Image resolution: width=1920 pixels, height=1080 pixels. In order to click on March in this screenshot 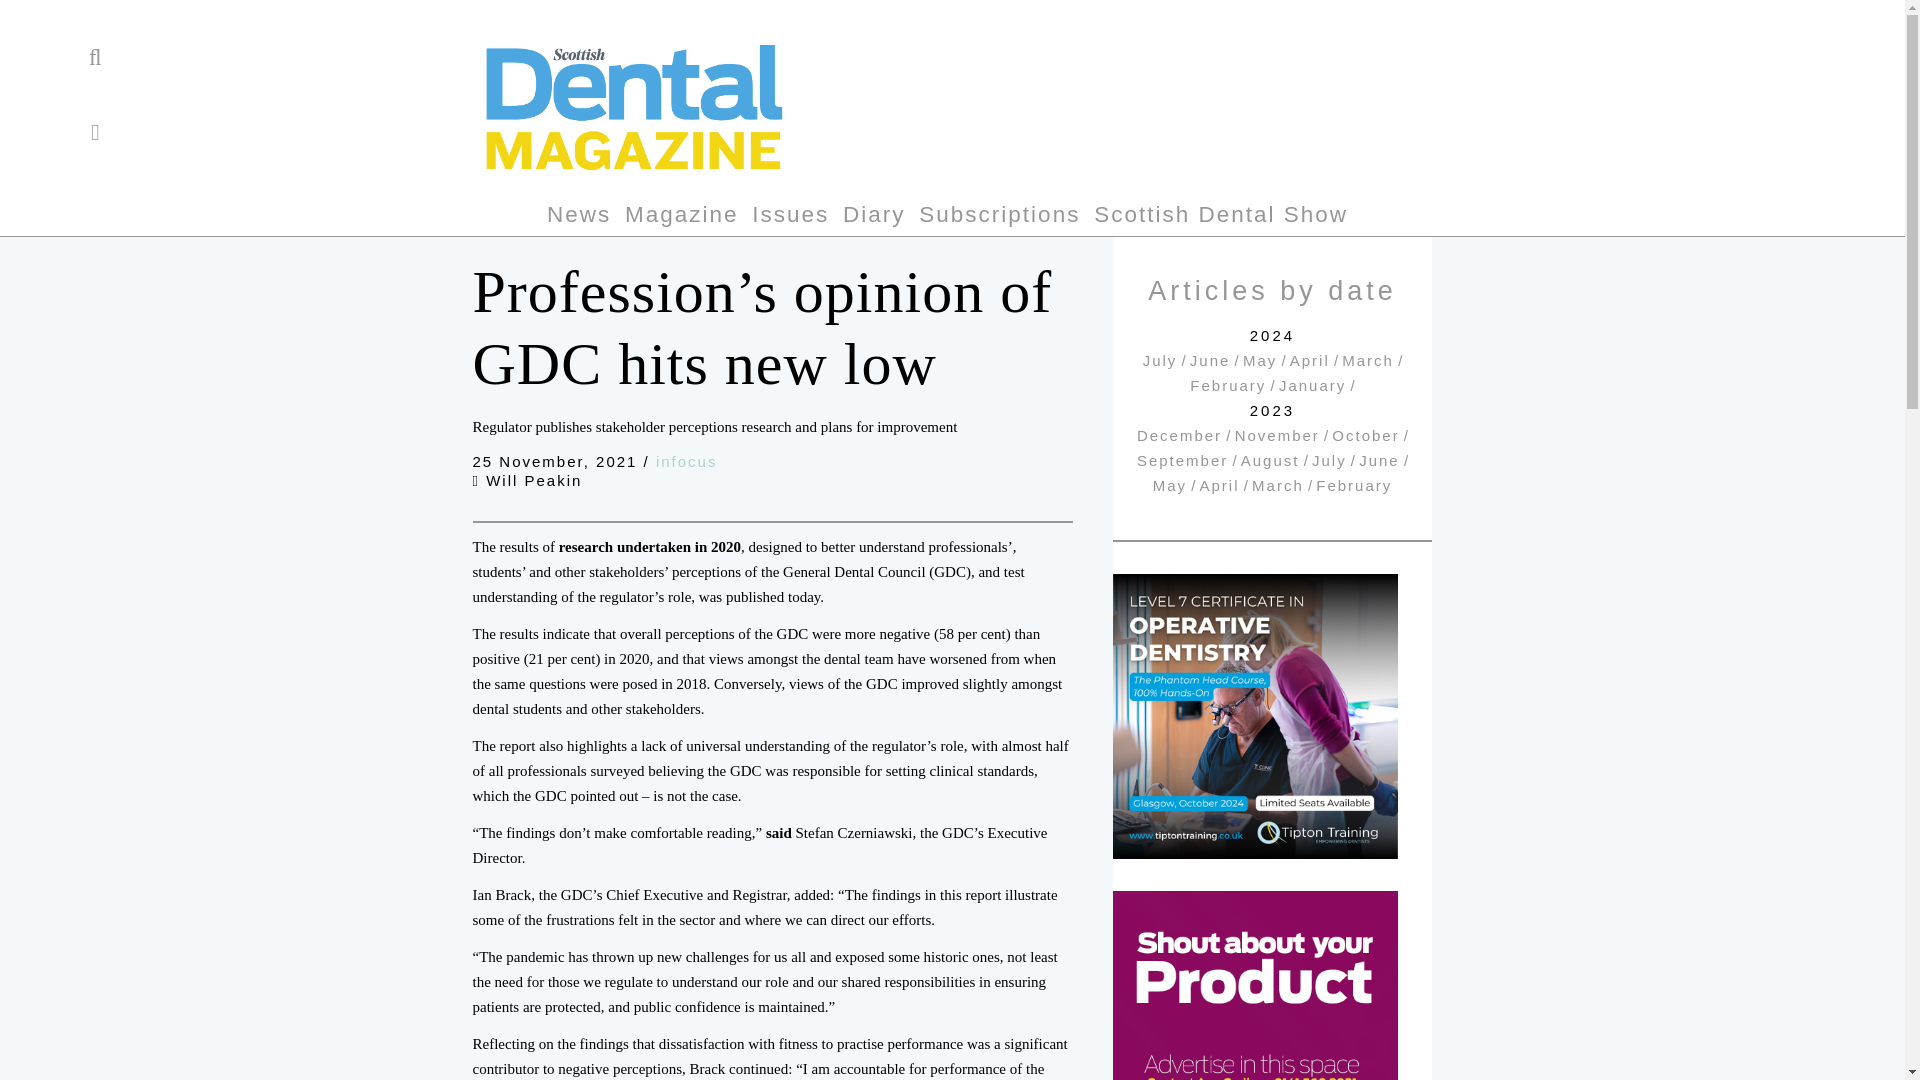, I will do `click(1277, 485)`.